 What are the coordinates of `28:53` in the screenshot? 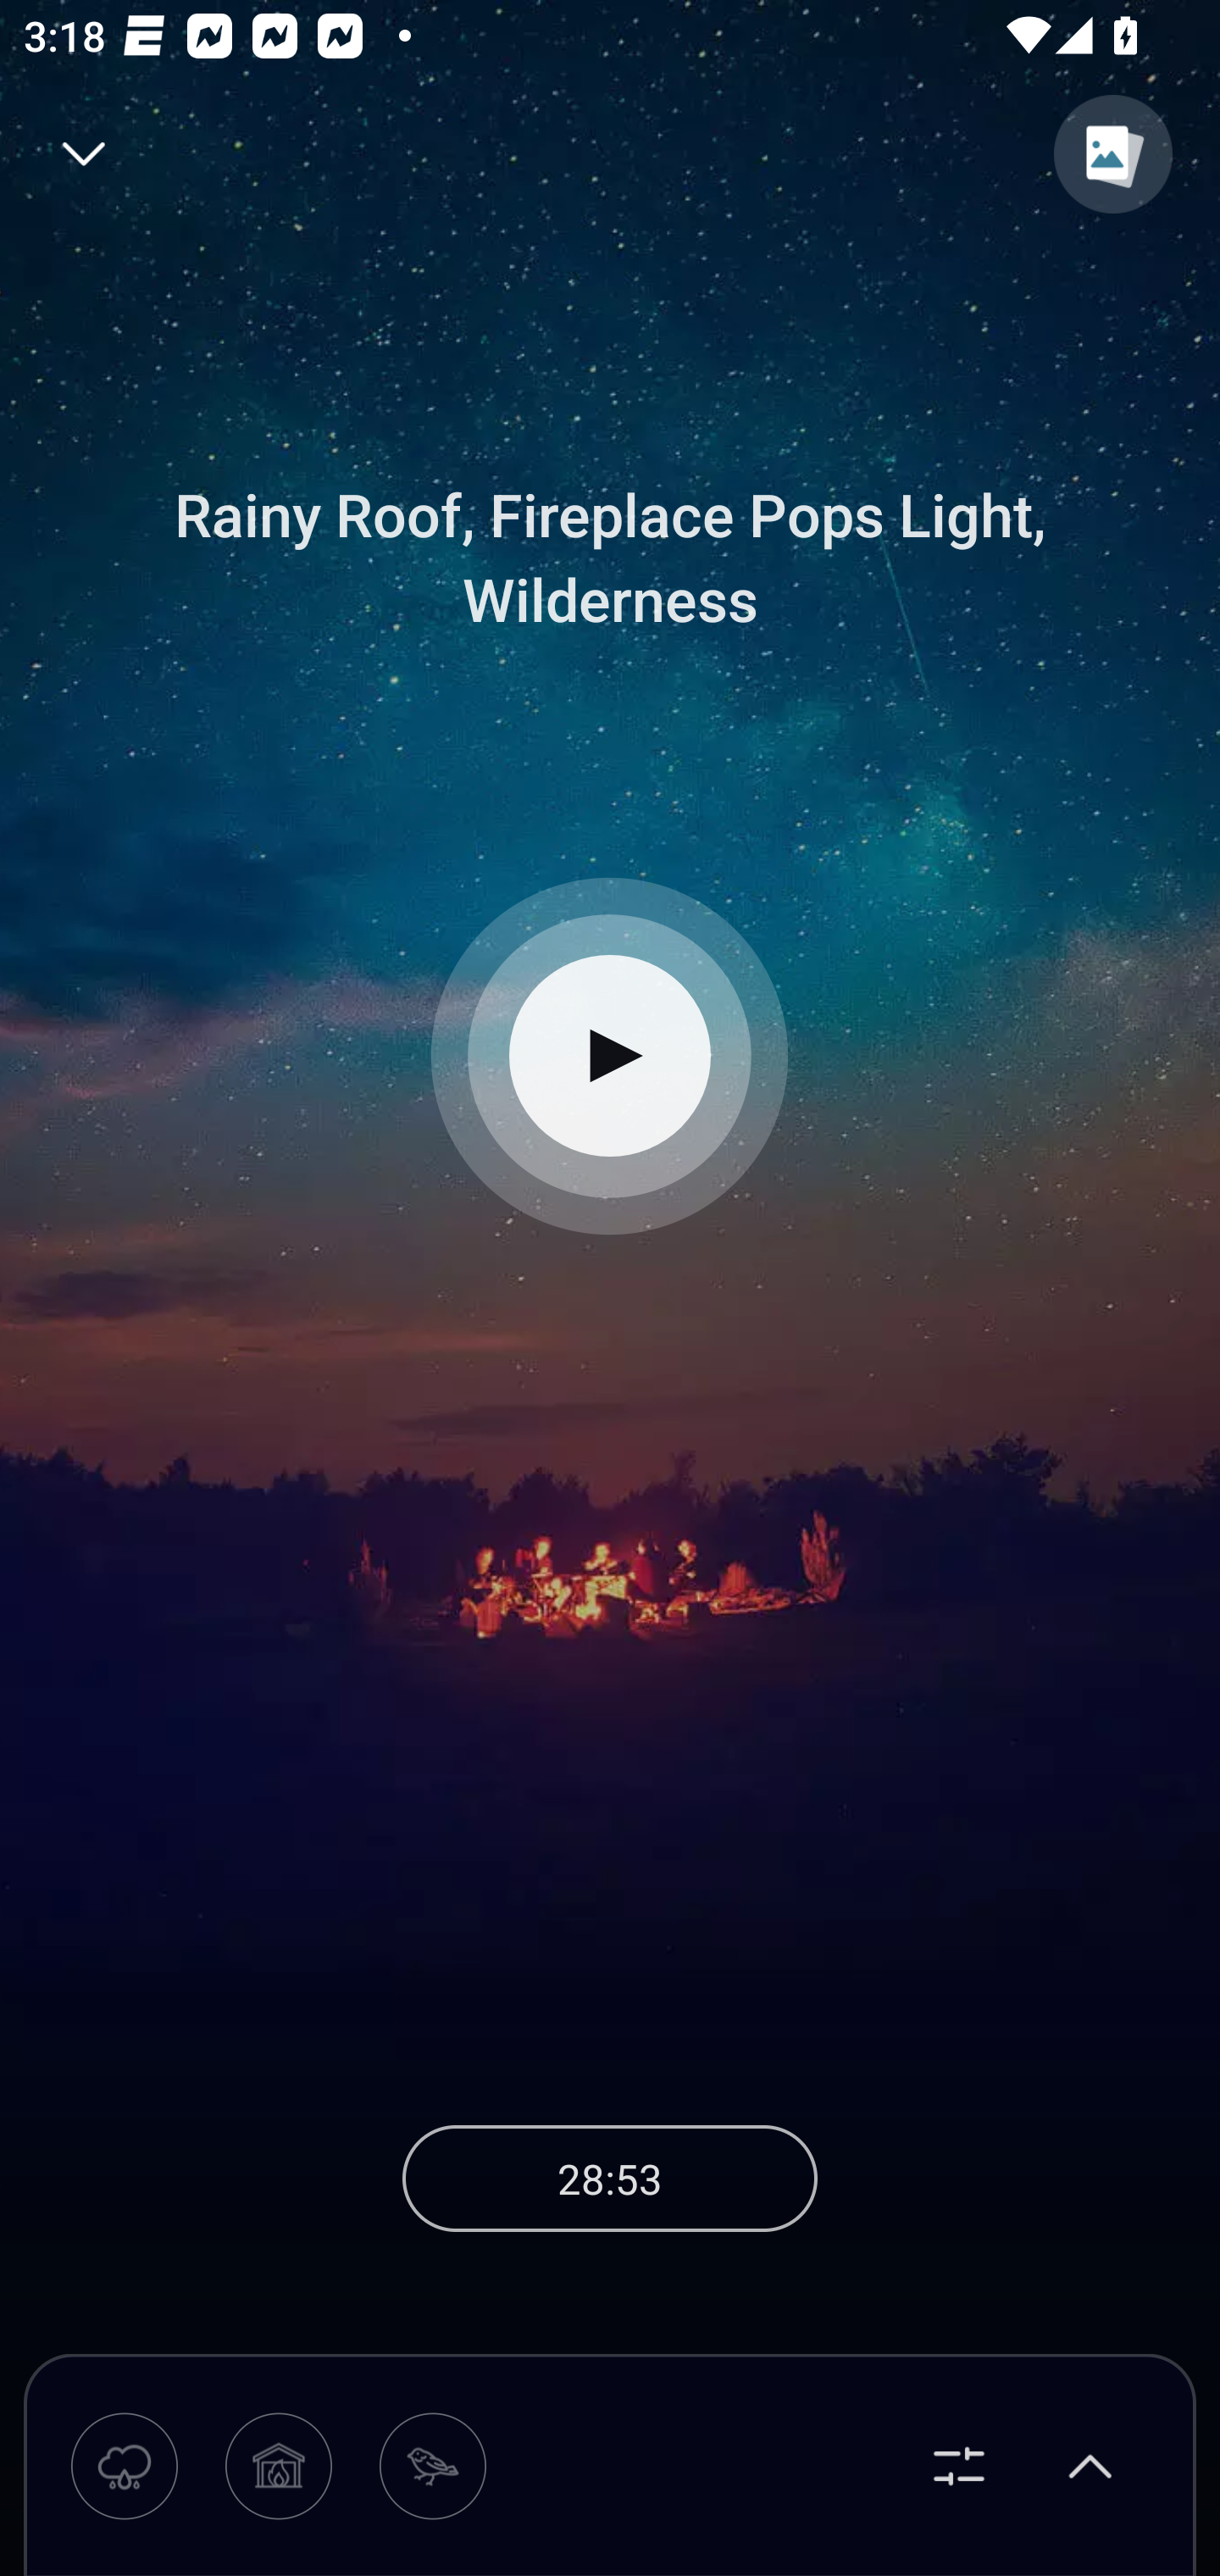 It's located at (610, 2178).